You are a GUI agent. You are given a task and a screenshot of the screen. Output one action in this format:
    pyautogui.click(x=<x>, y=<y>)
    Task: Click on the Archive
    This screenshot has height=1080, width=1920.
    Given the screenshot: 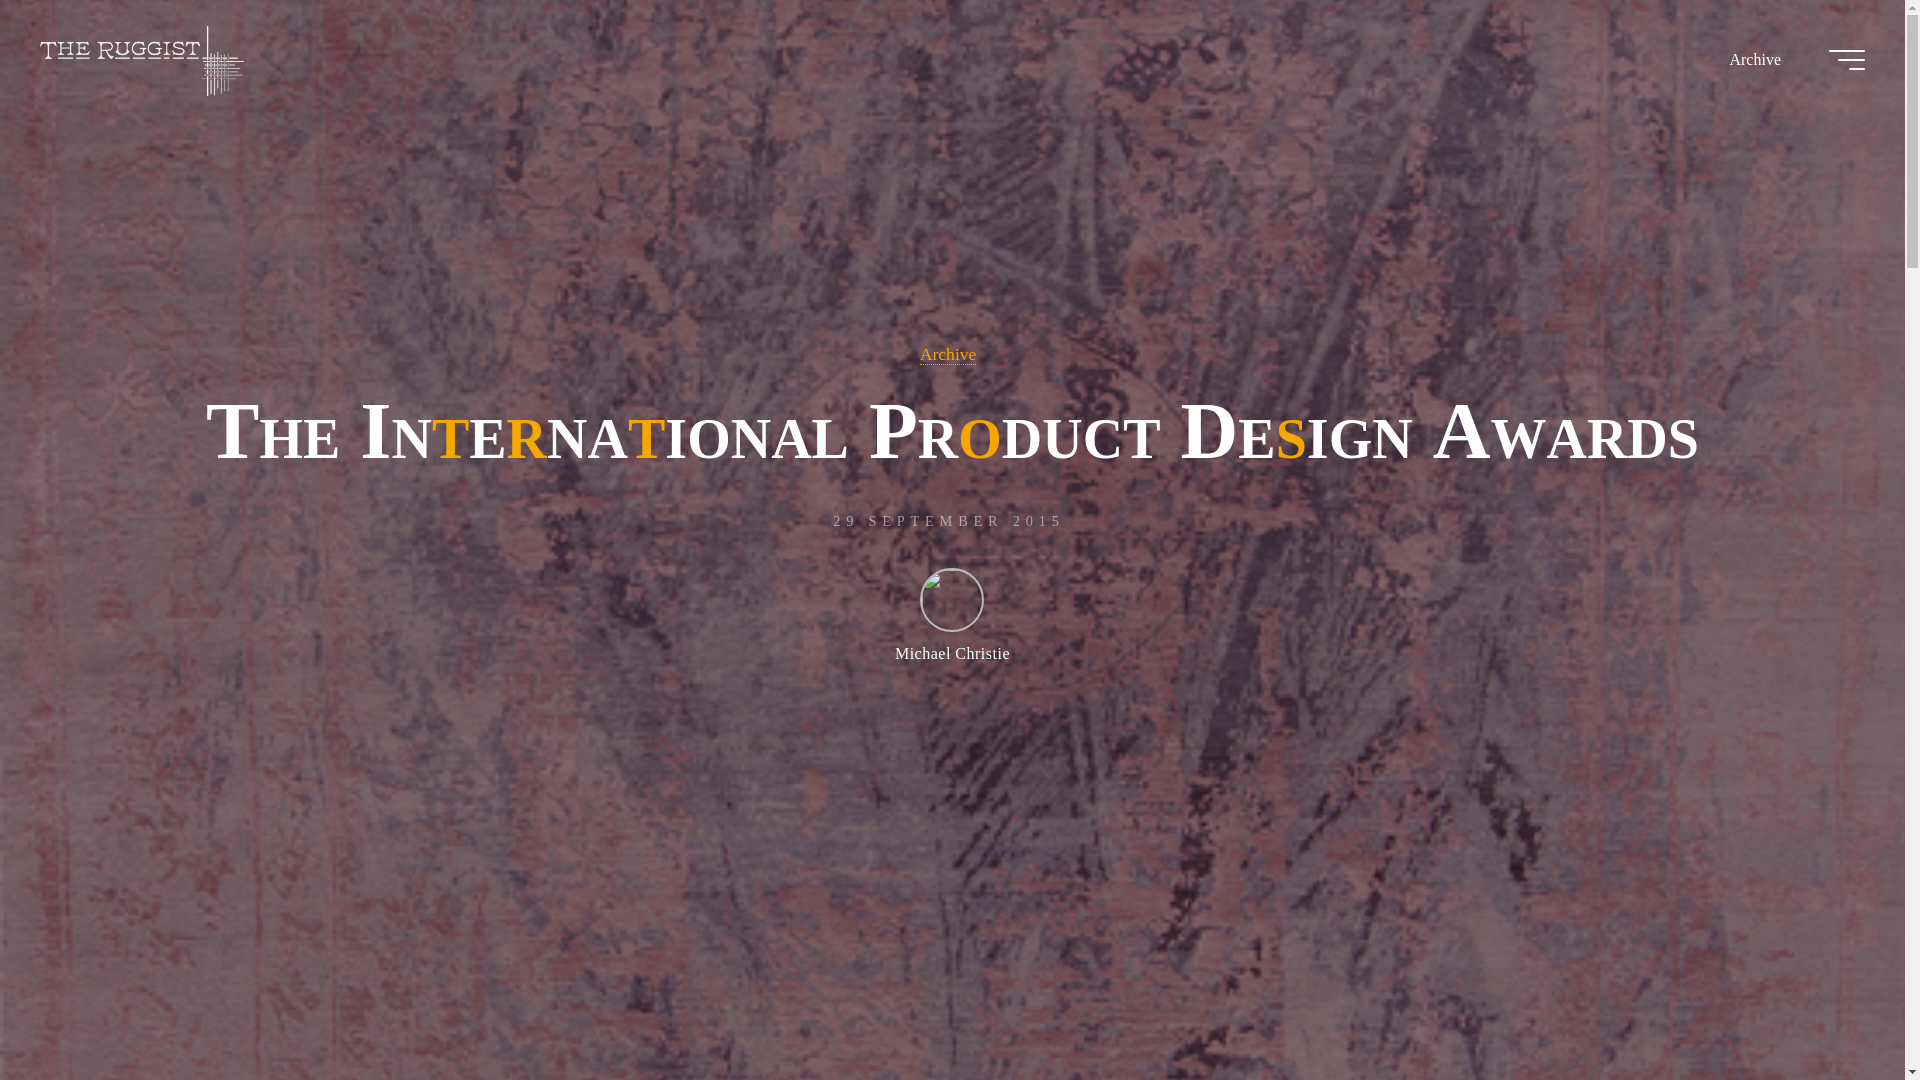 What is the action you would take?
    pyautogui.click(x=1754, y=60)
    